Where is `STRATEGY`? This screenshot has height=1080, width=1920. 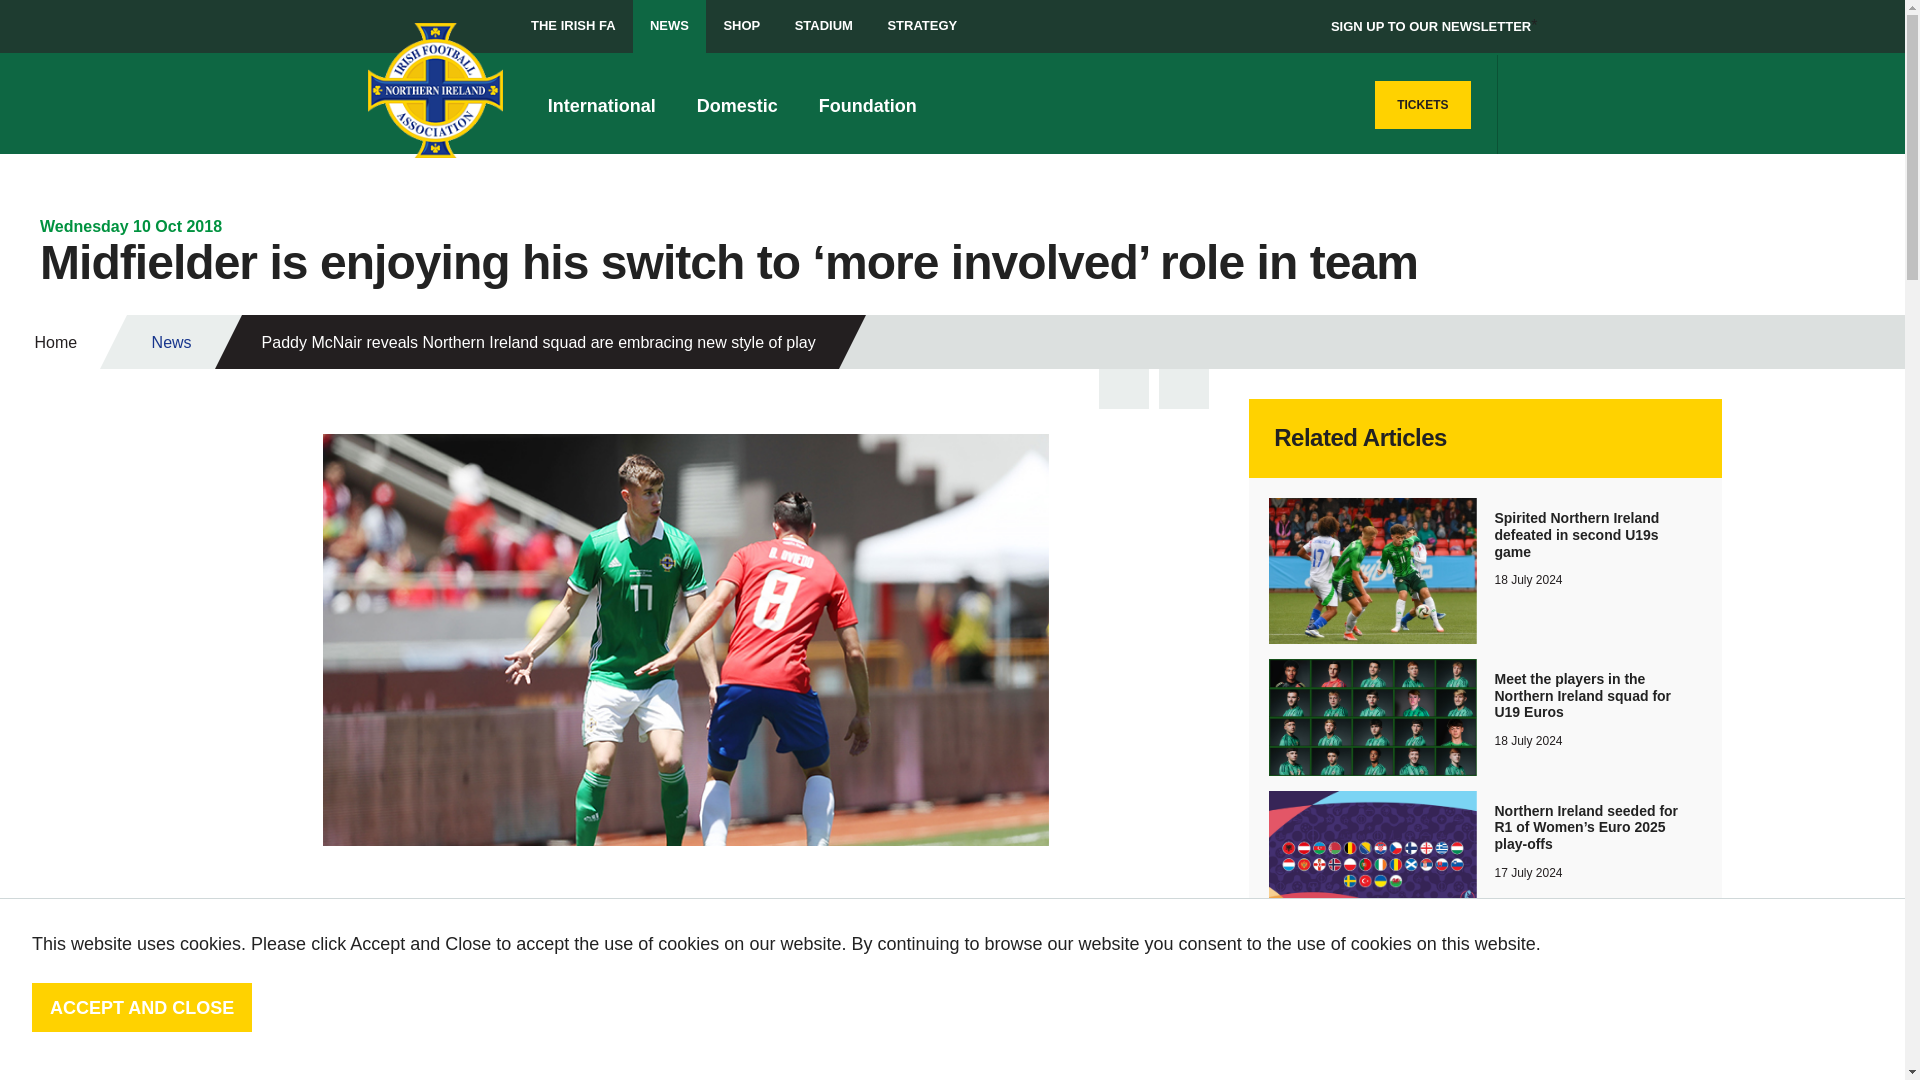 STRATEGY is located at coordinates (921, 26).